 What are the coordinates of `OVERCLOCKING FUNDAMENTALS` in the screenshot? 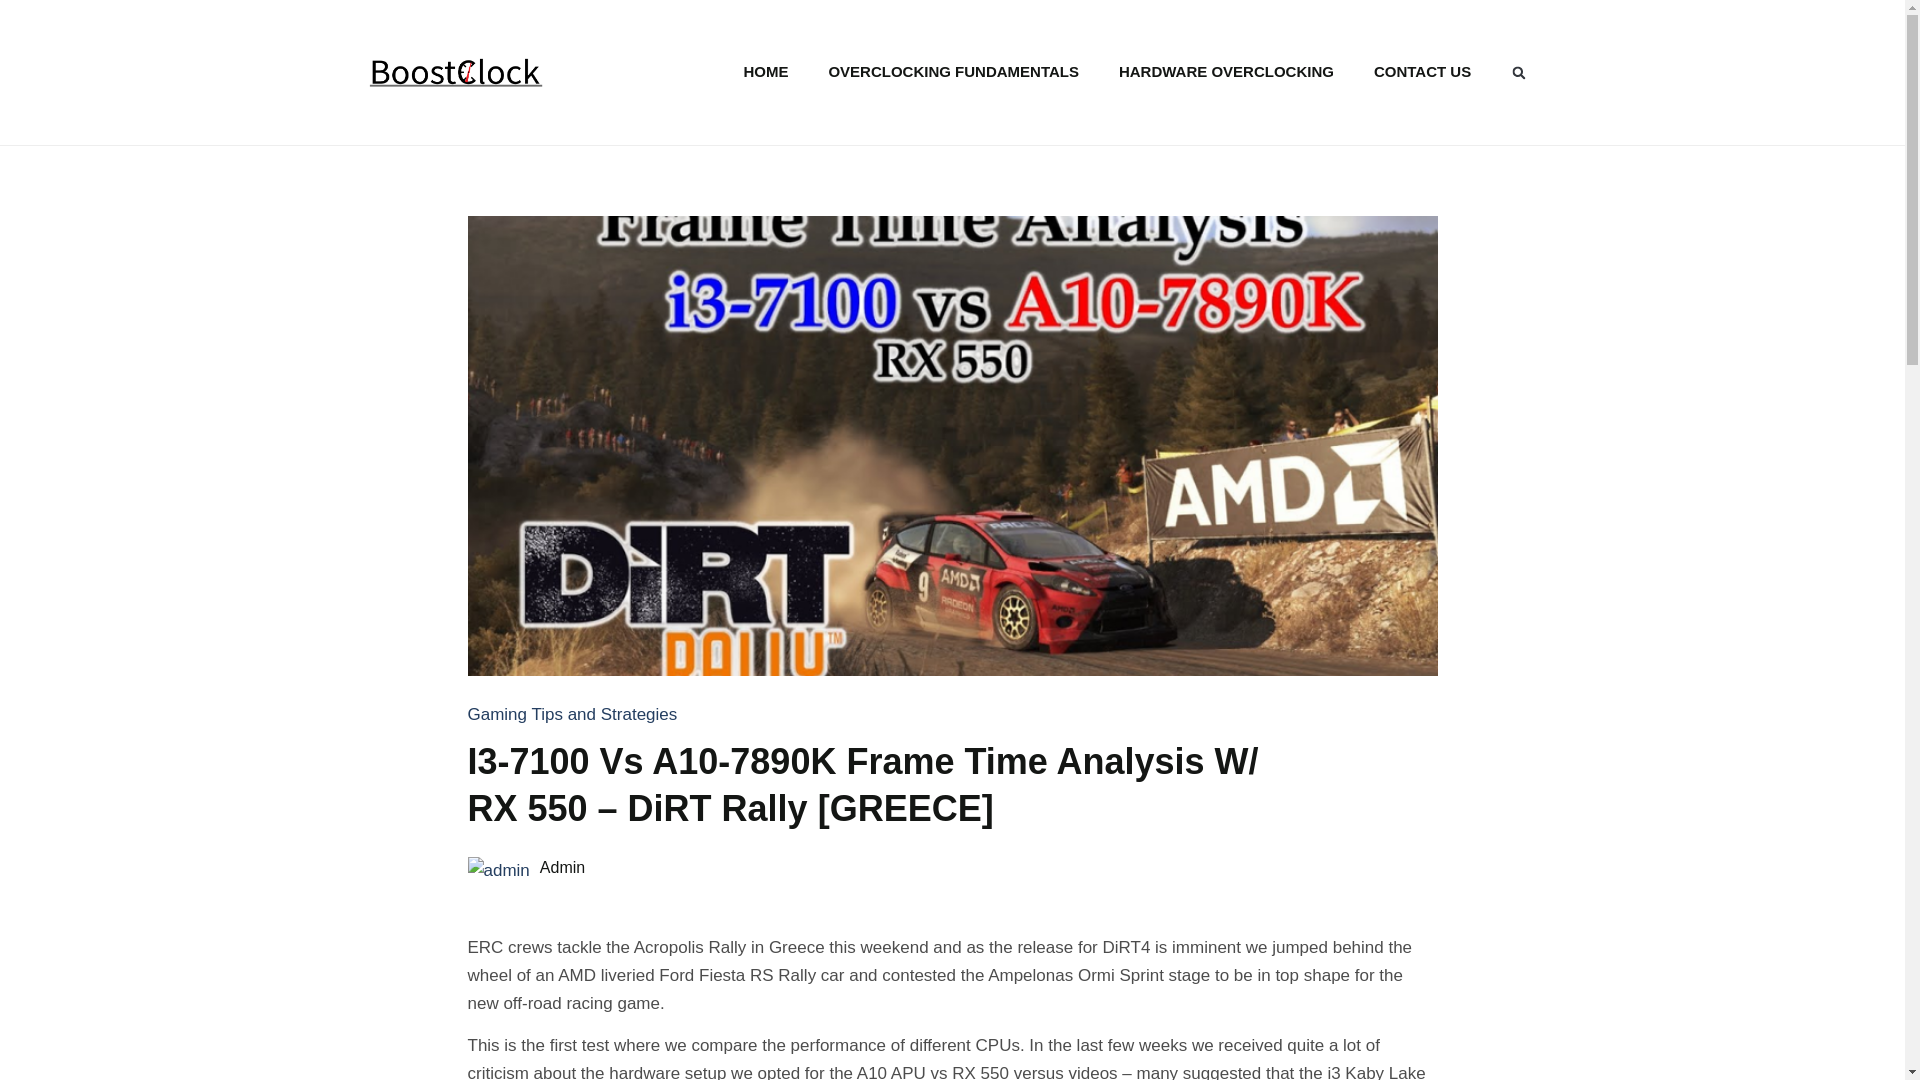 It's located at (953, 72).